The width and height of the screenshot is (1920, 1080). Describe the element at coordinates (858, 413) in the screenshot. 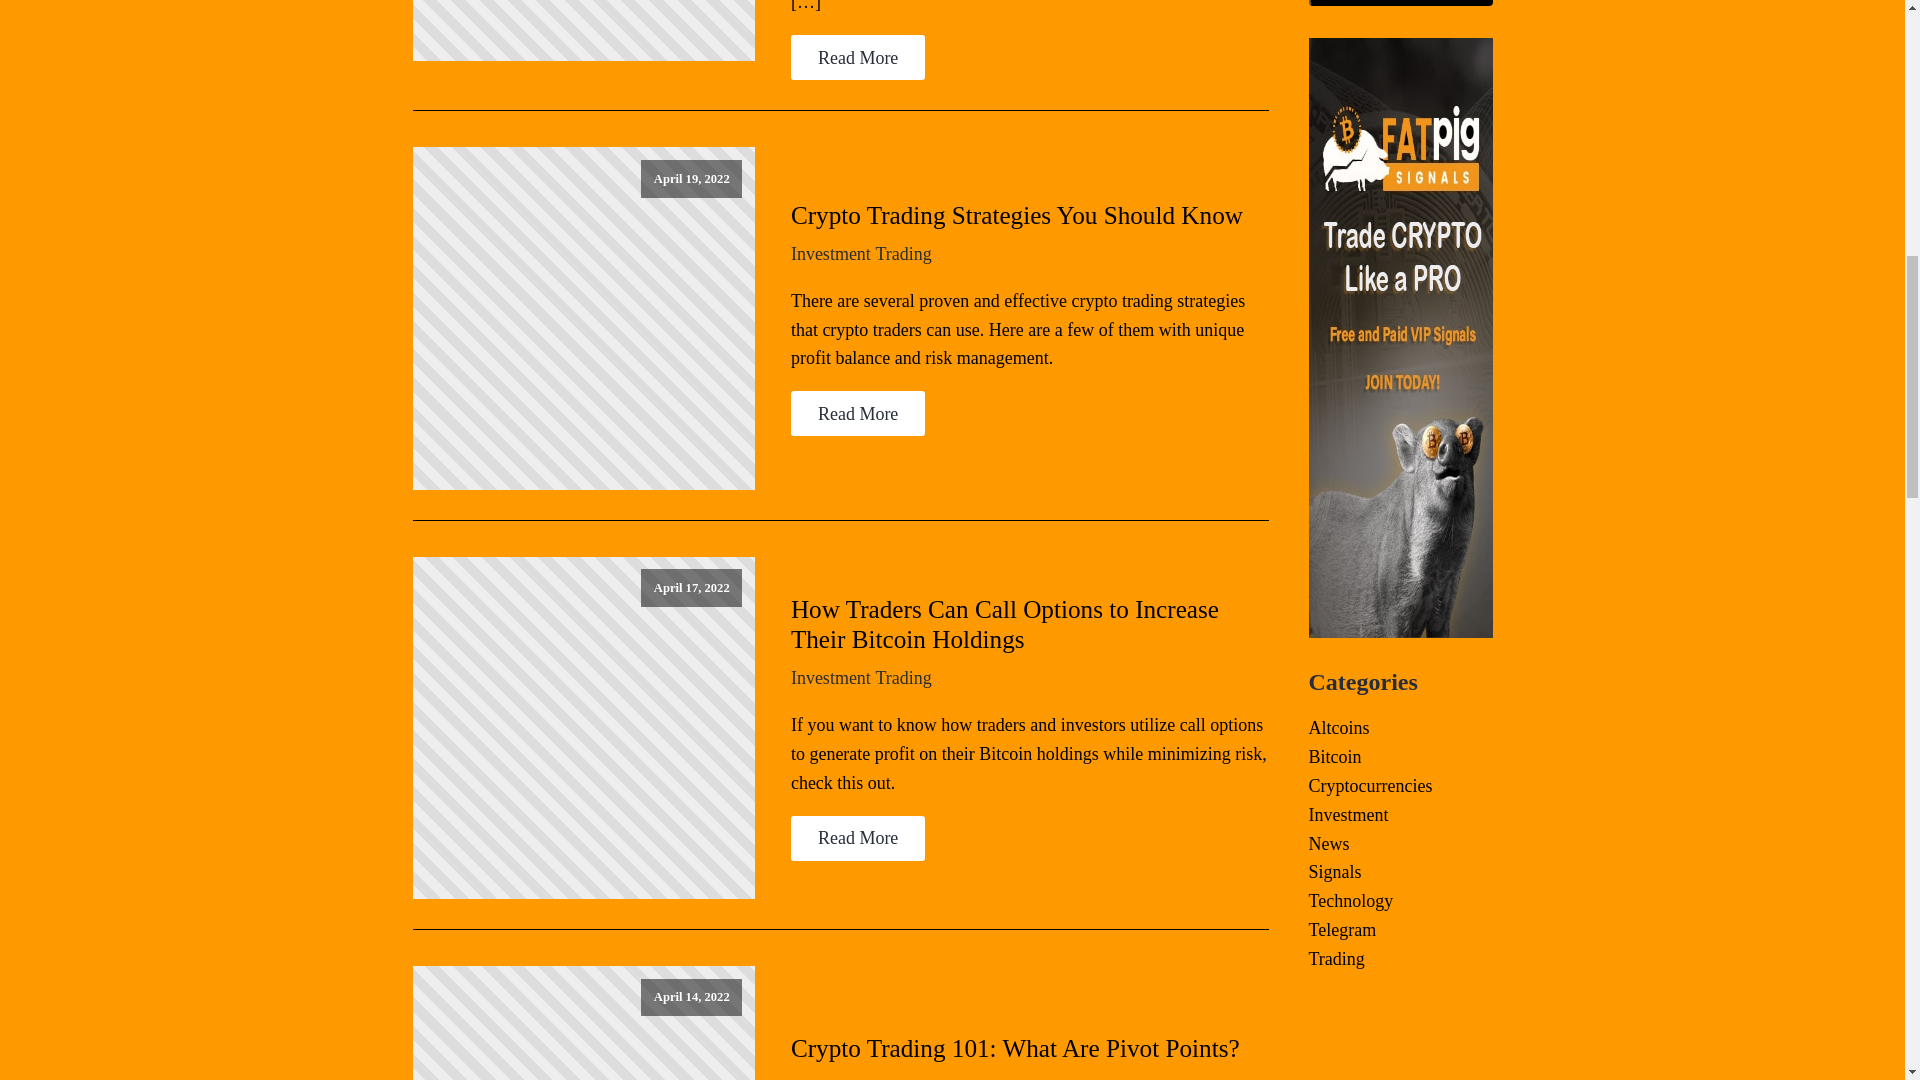

I see `Read More` at that location.